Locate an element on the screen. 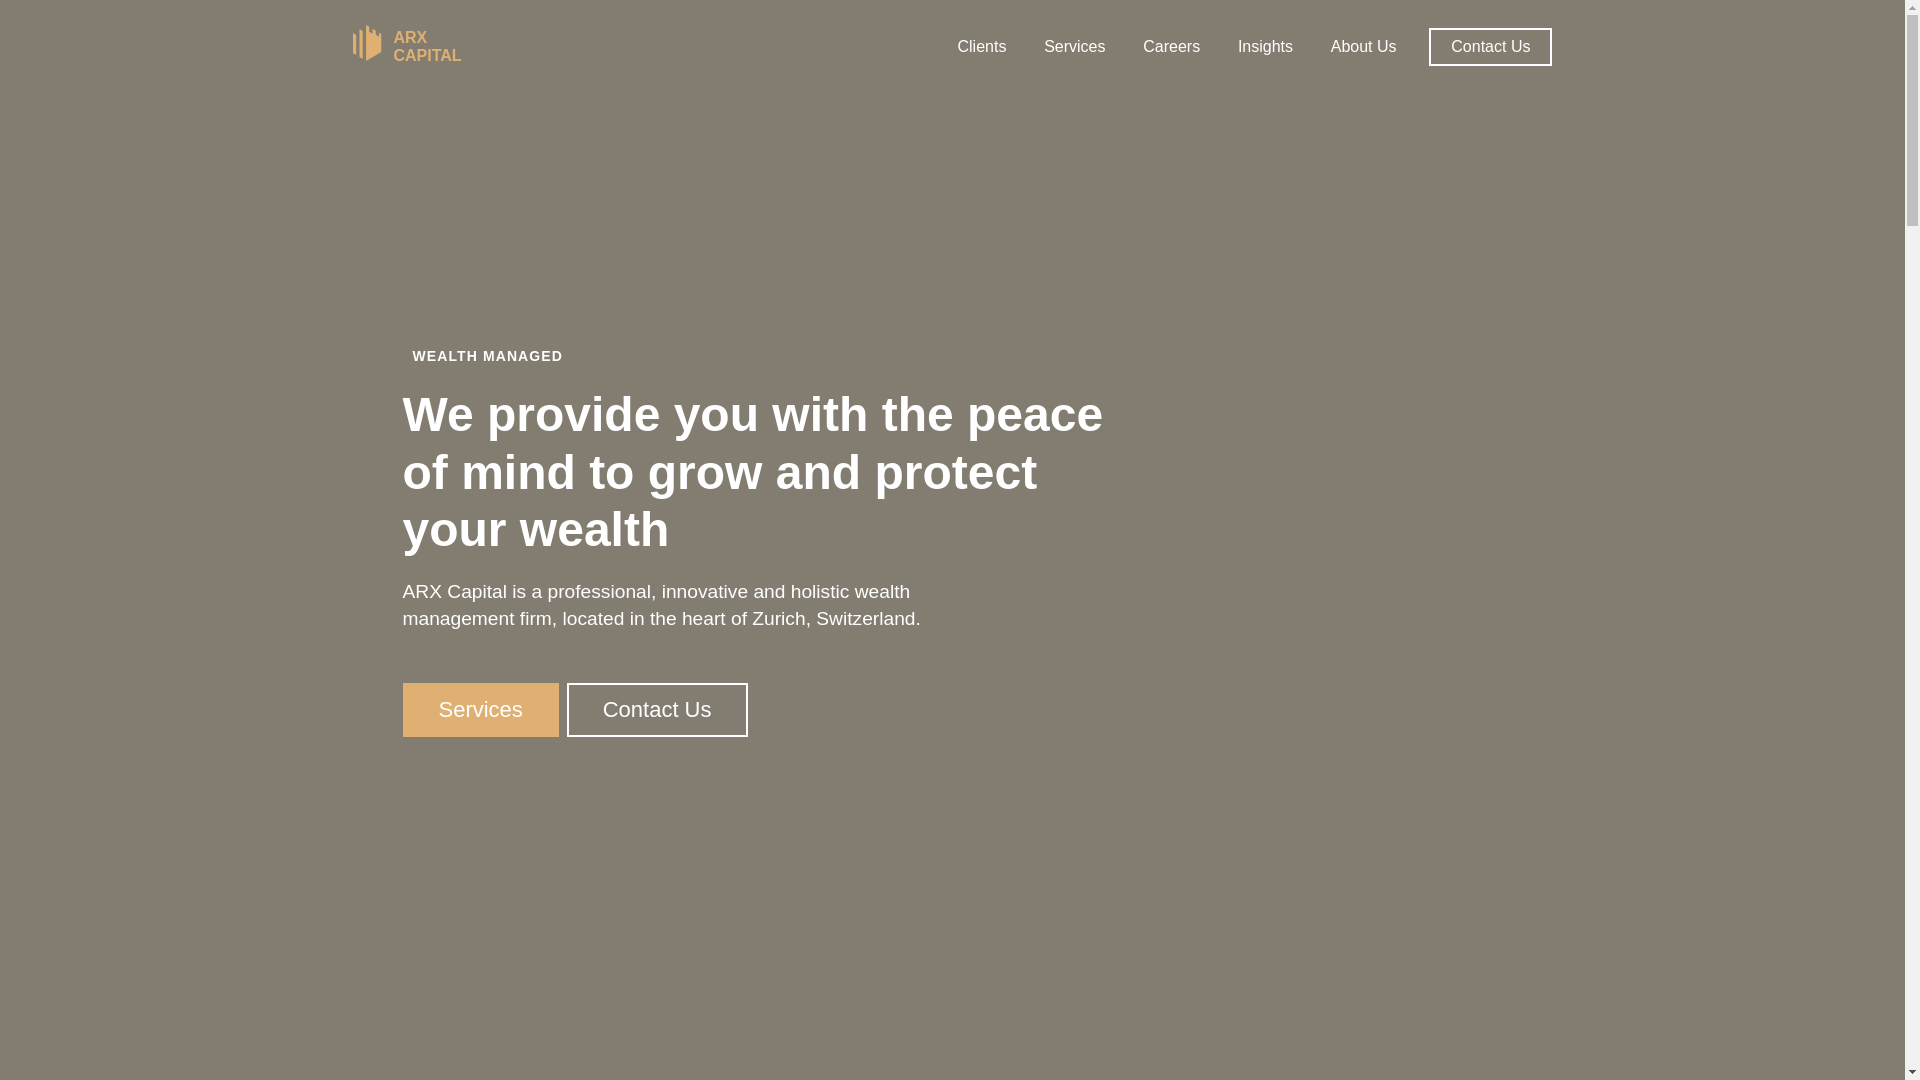  ARX
CAPITAL is located at coordinates (406, 46).